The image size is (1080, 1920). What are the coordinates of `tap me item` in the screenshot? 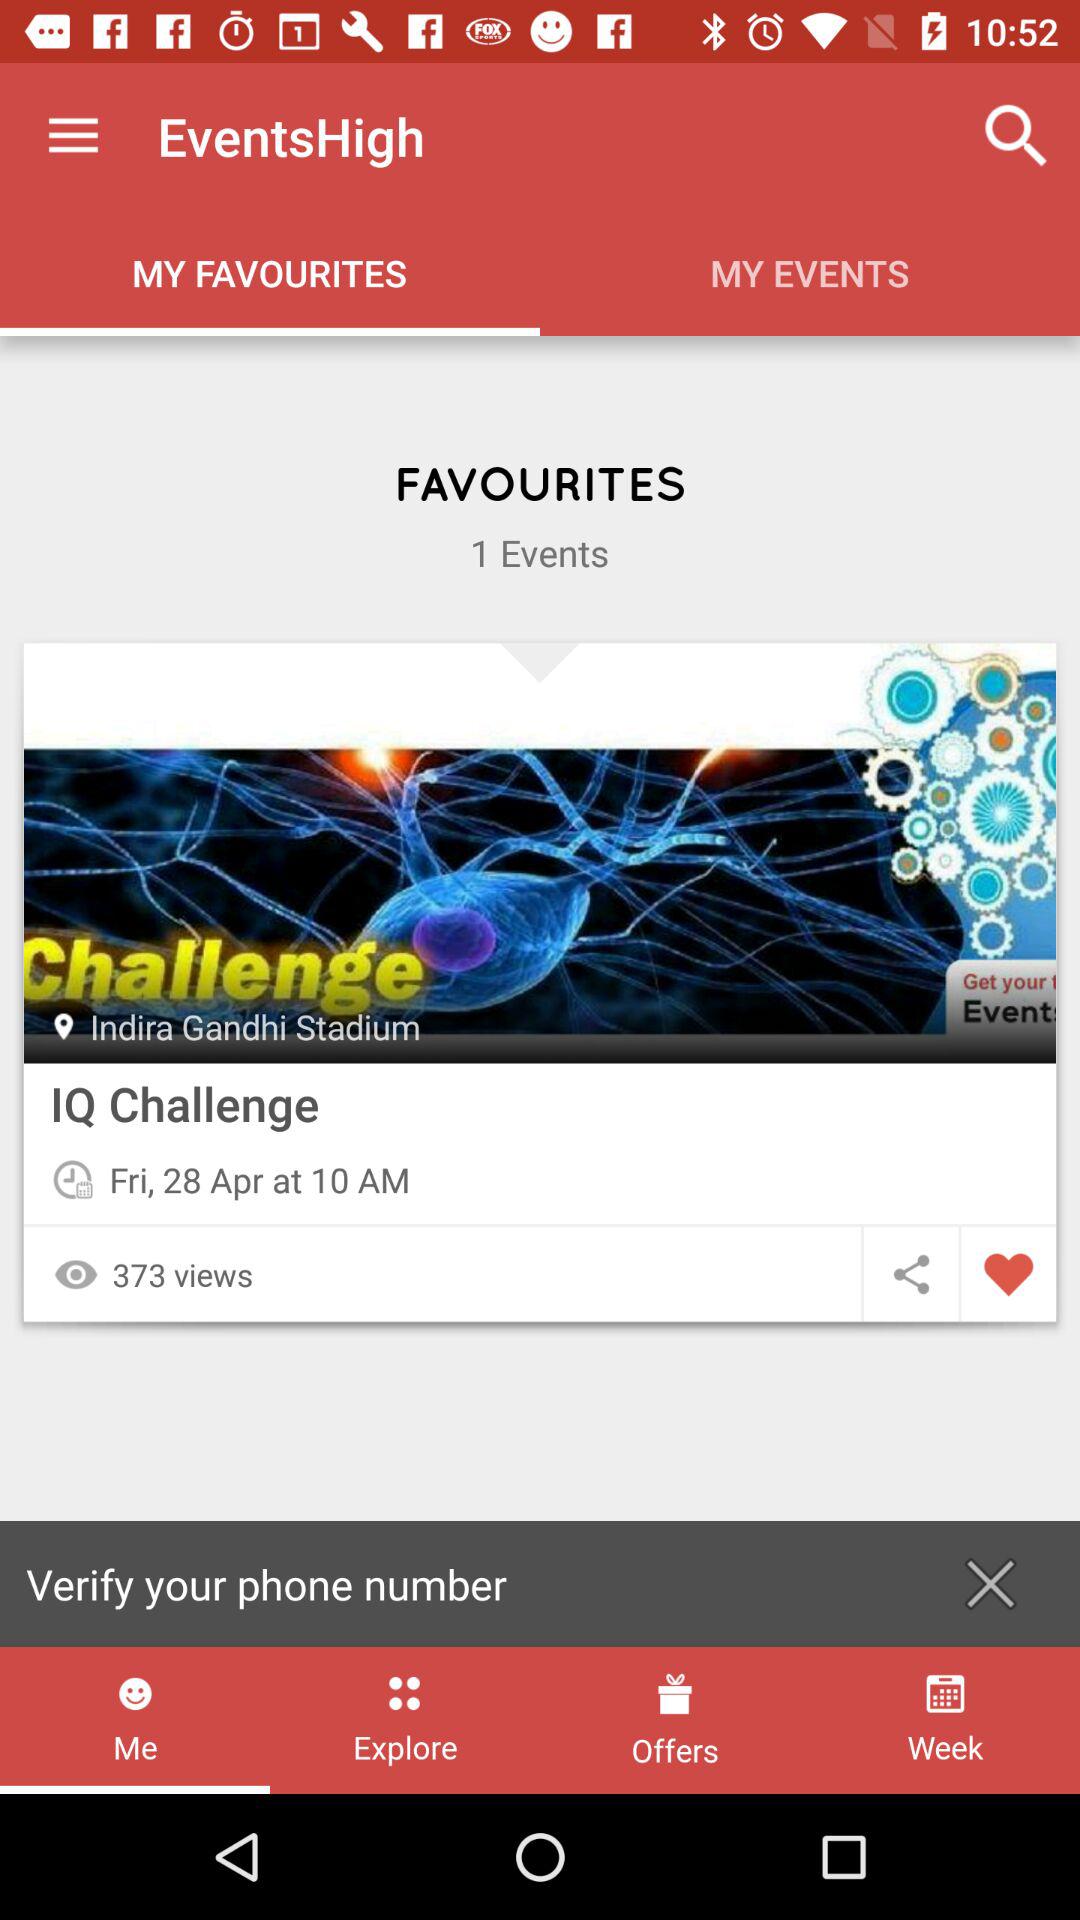 It's located at (134, 1720).